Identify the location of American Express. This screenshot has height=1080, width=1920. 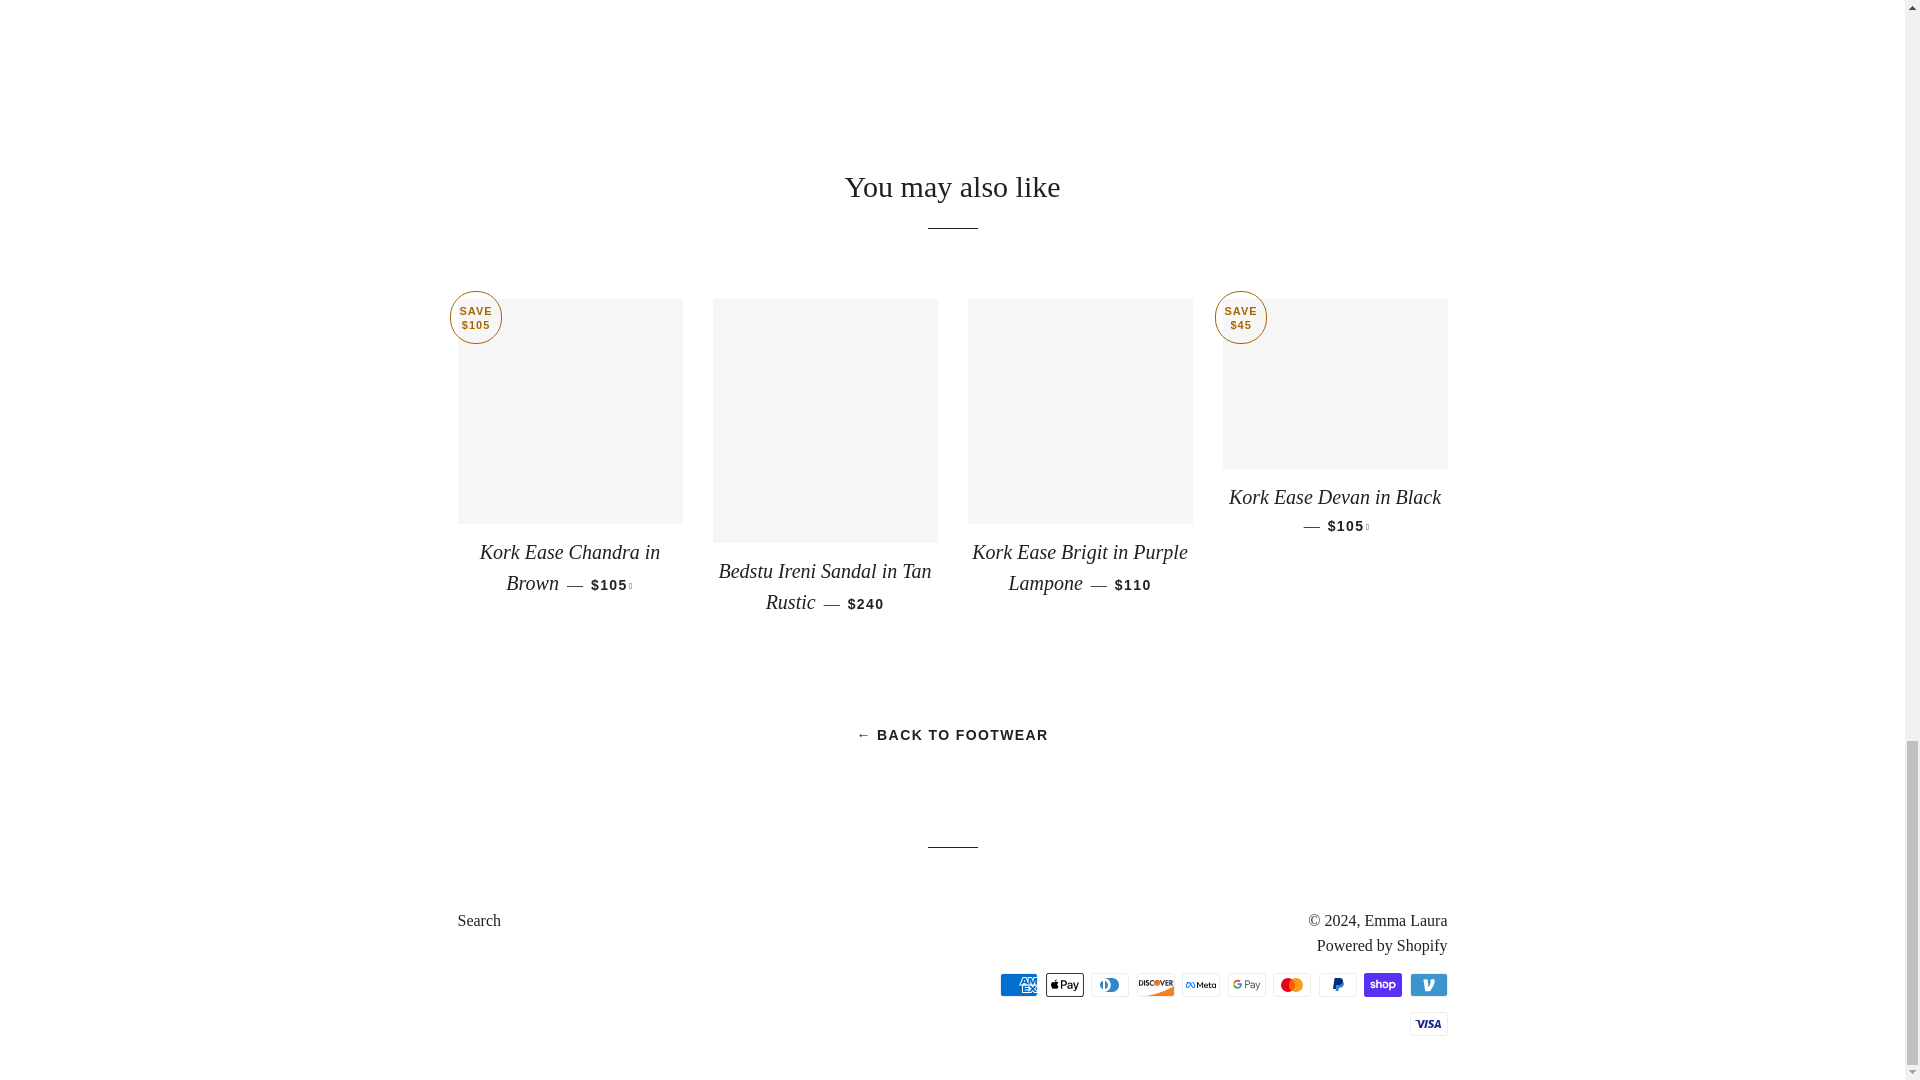
(1019, 984).